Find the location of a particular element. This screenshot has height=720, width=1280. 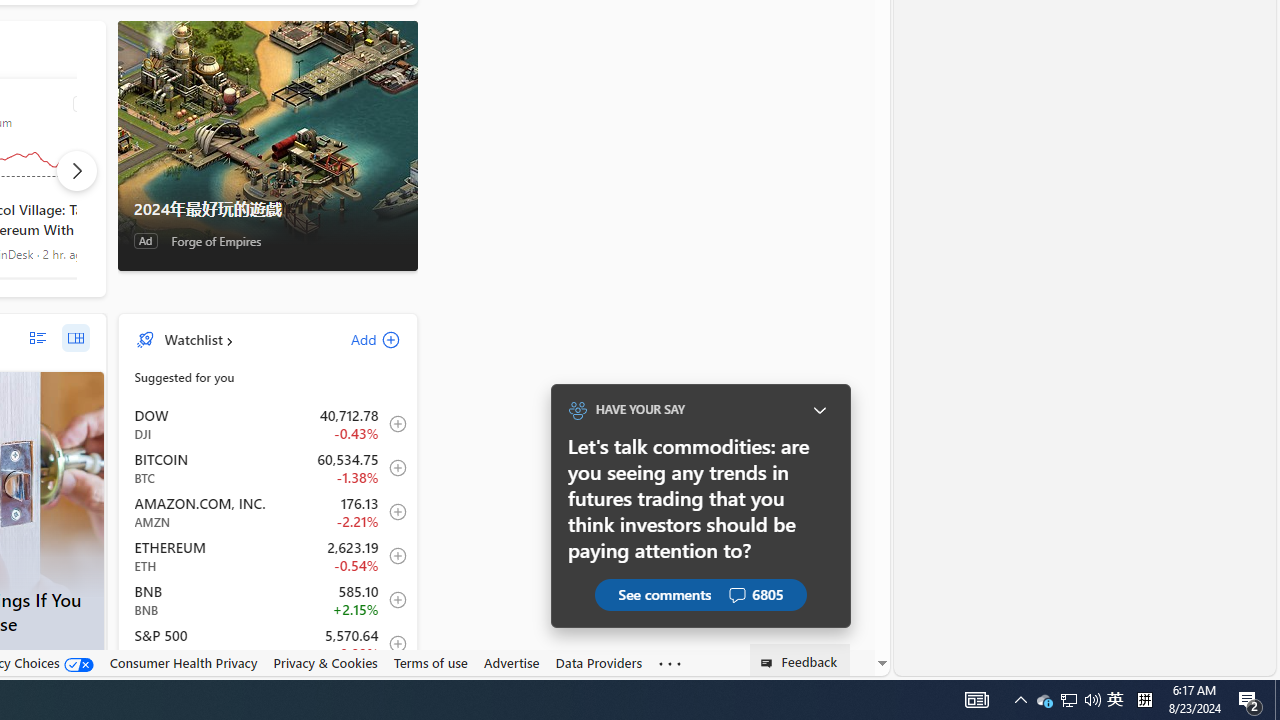

Data Providers is located at coordinates (598, 663).